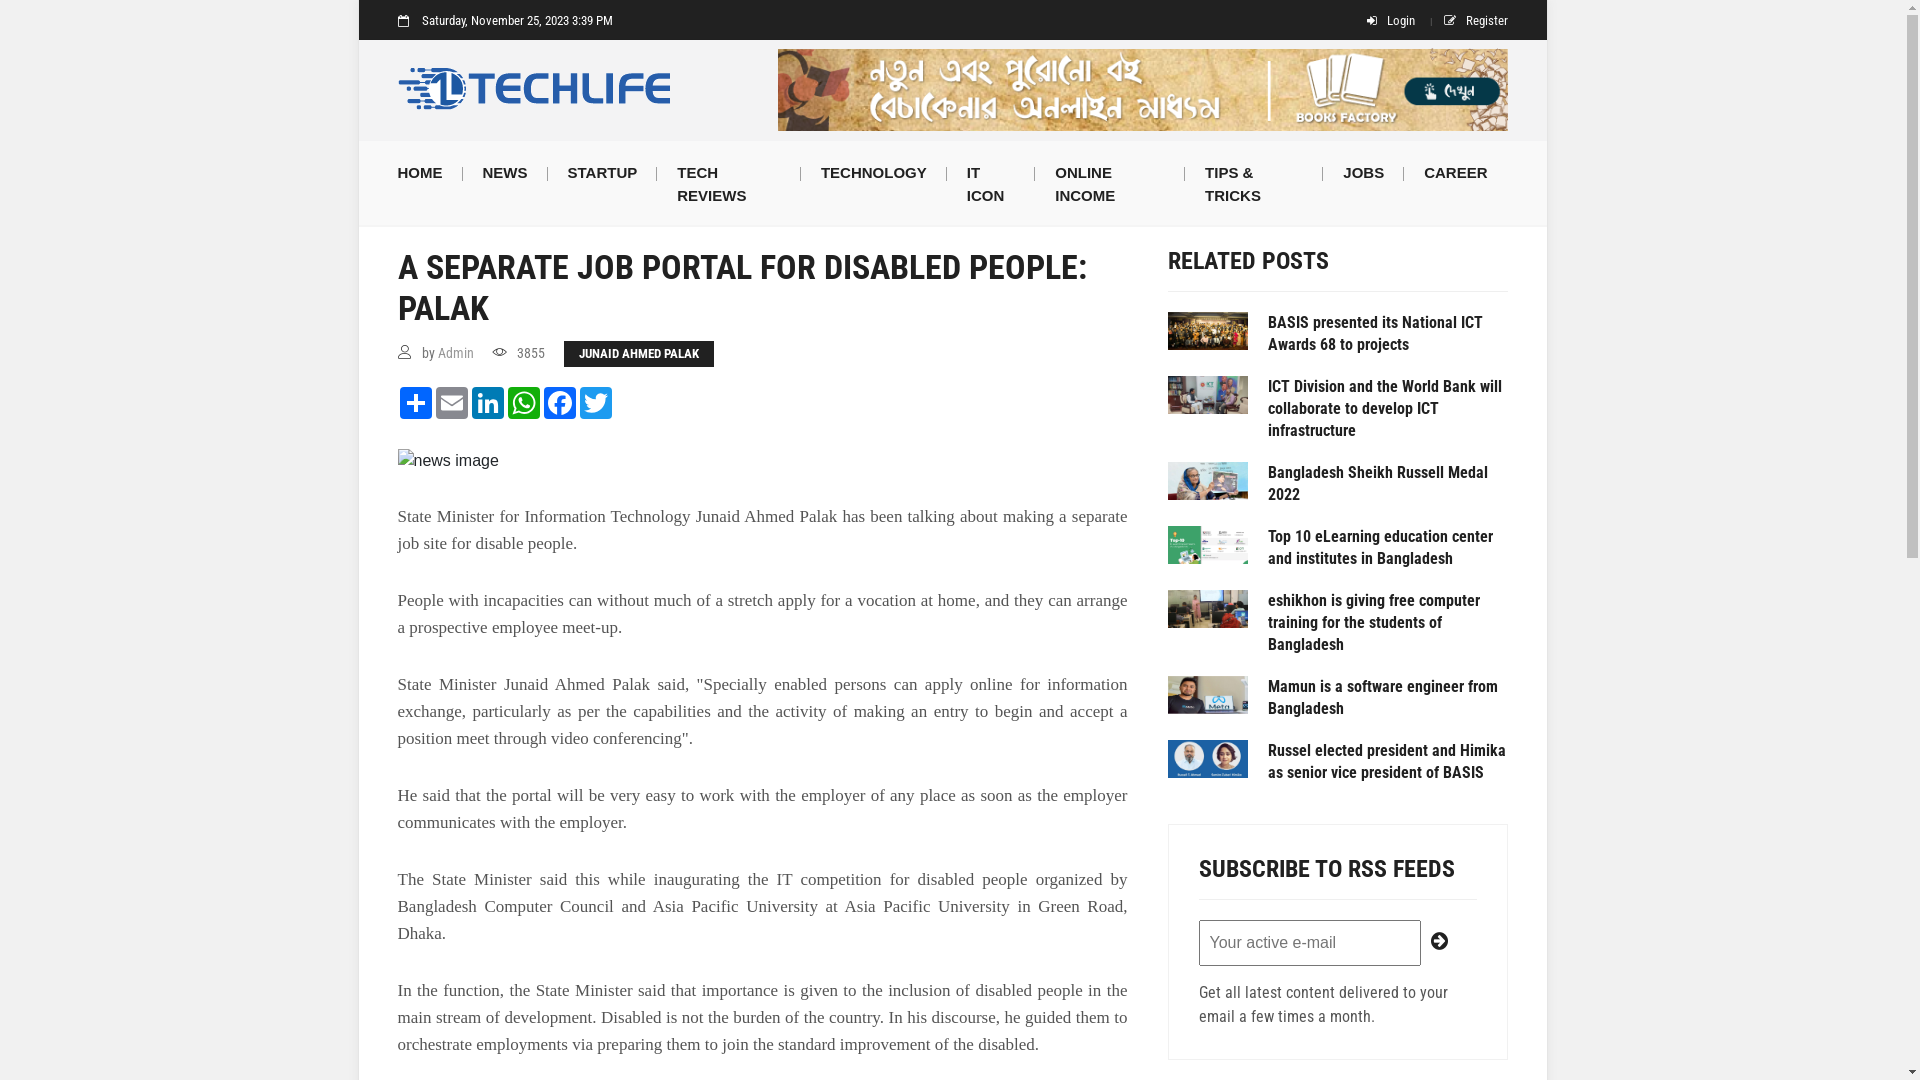 The height and width of the screenshot is (1080, 1920). I want to click on LinkedIn, so click(488, 403).